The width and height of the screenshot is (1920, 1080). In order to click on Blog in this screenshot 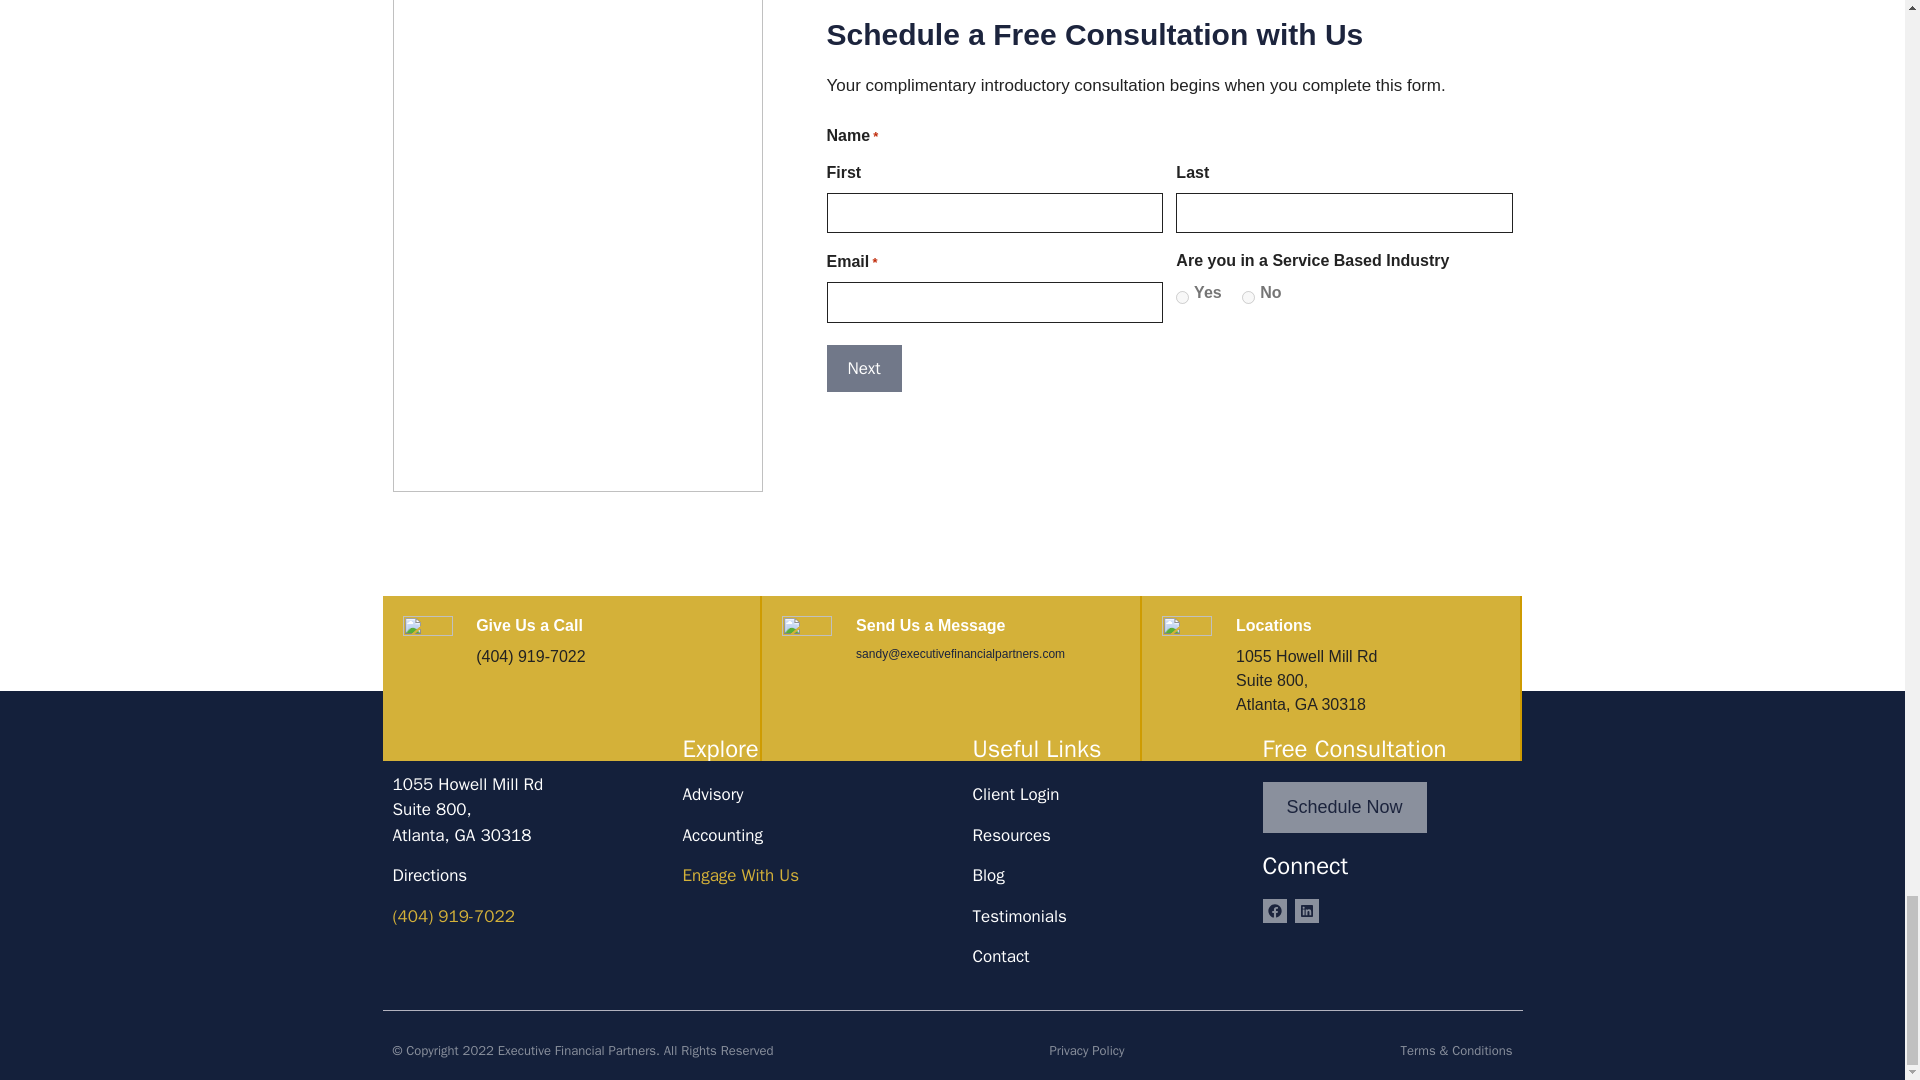, I will do `click(988, 875)`.